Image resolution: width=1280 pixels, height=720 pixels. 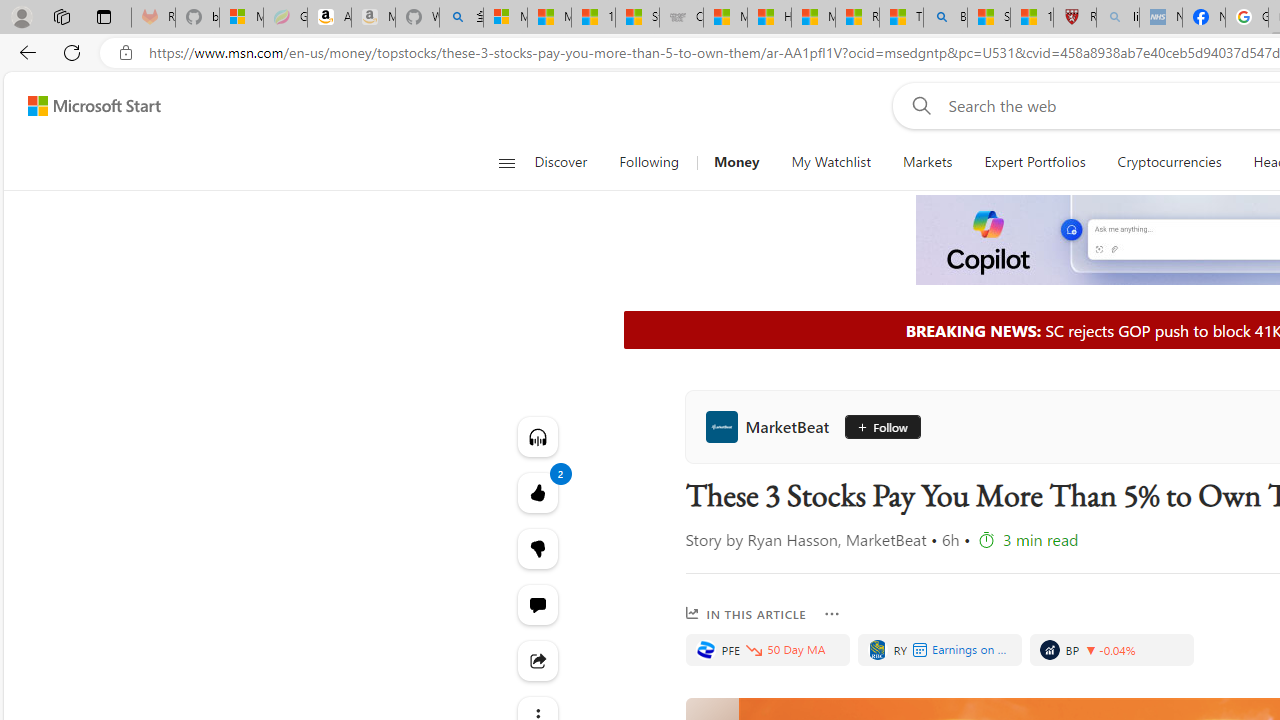 I want to click on Price decrease, so click(x=1090, y=650).